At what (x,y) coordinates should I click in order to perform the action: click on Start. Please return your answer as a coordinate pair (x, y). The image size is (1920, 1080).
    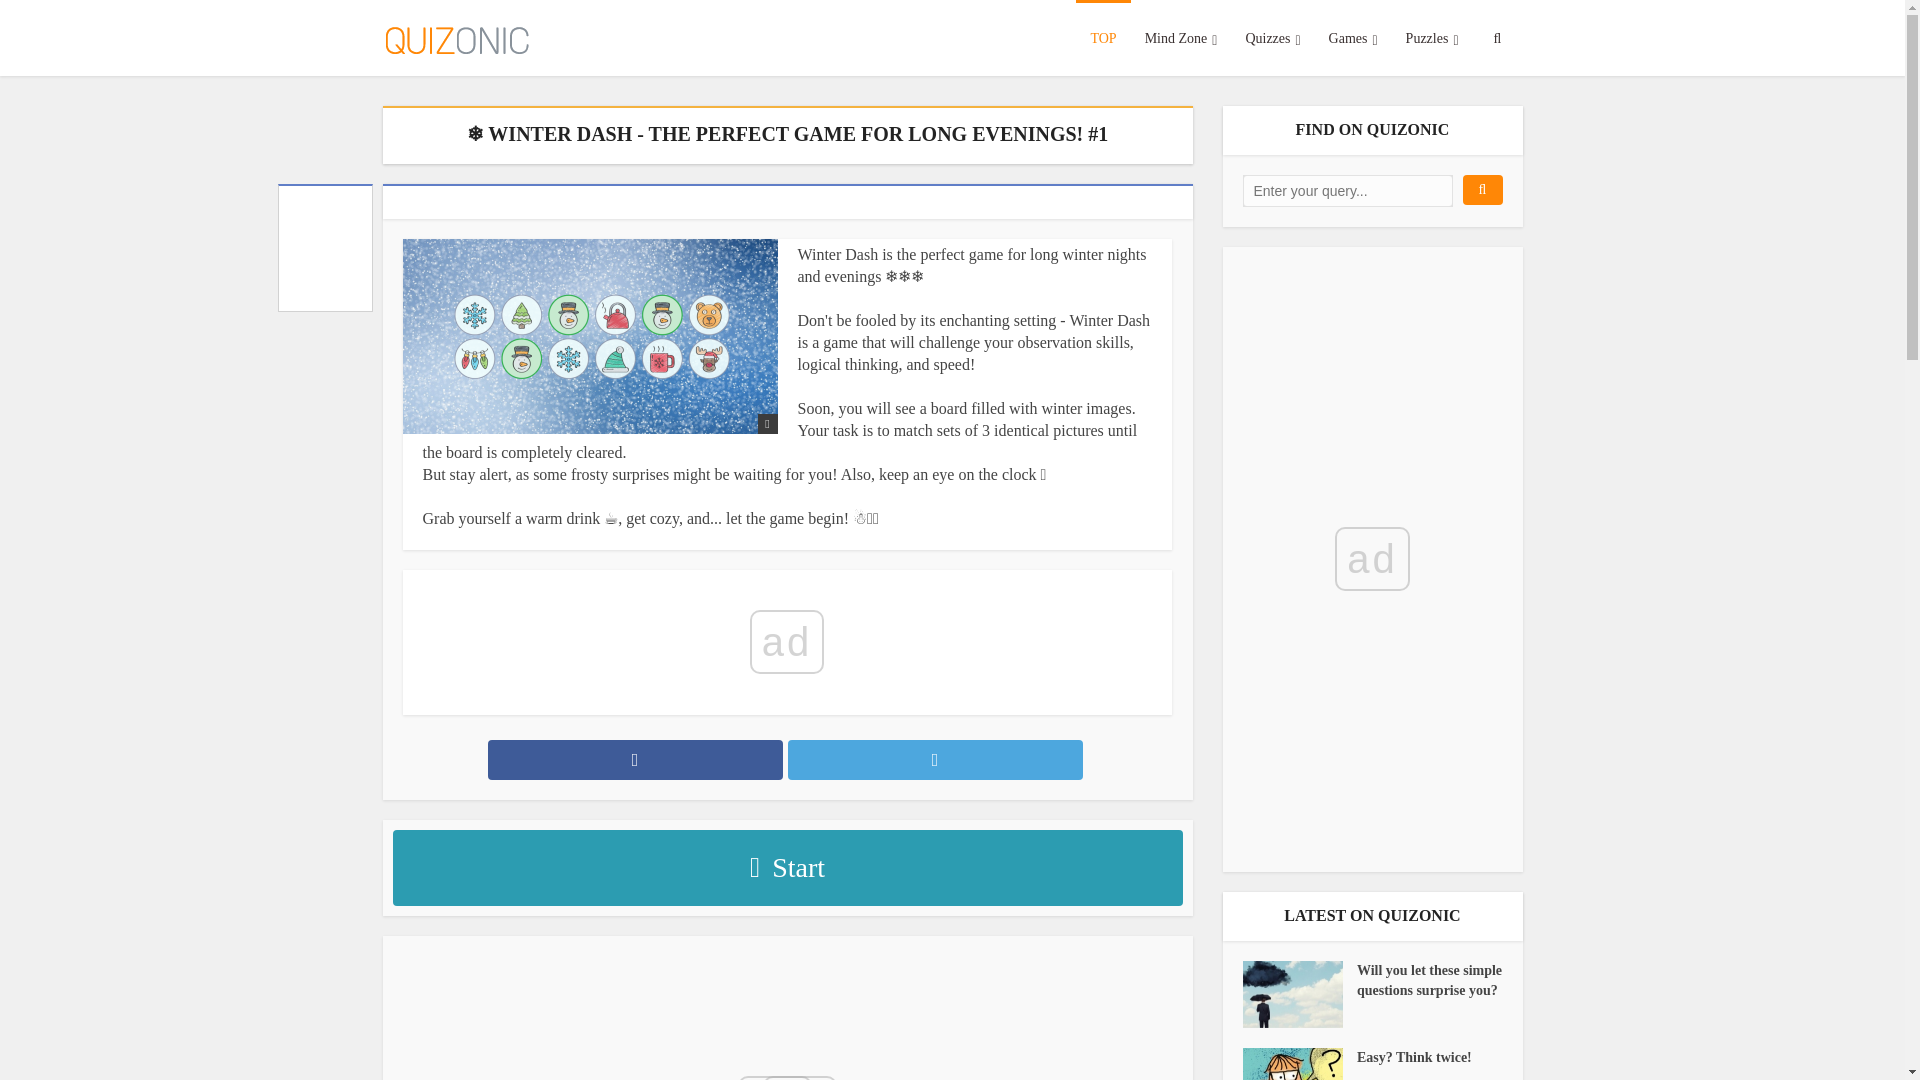
    Looking at the image, I should click on (786, 868).